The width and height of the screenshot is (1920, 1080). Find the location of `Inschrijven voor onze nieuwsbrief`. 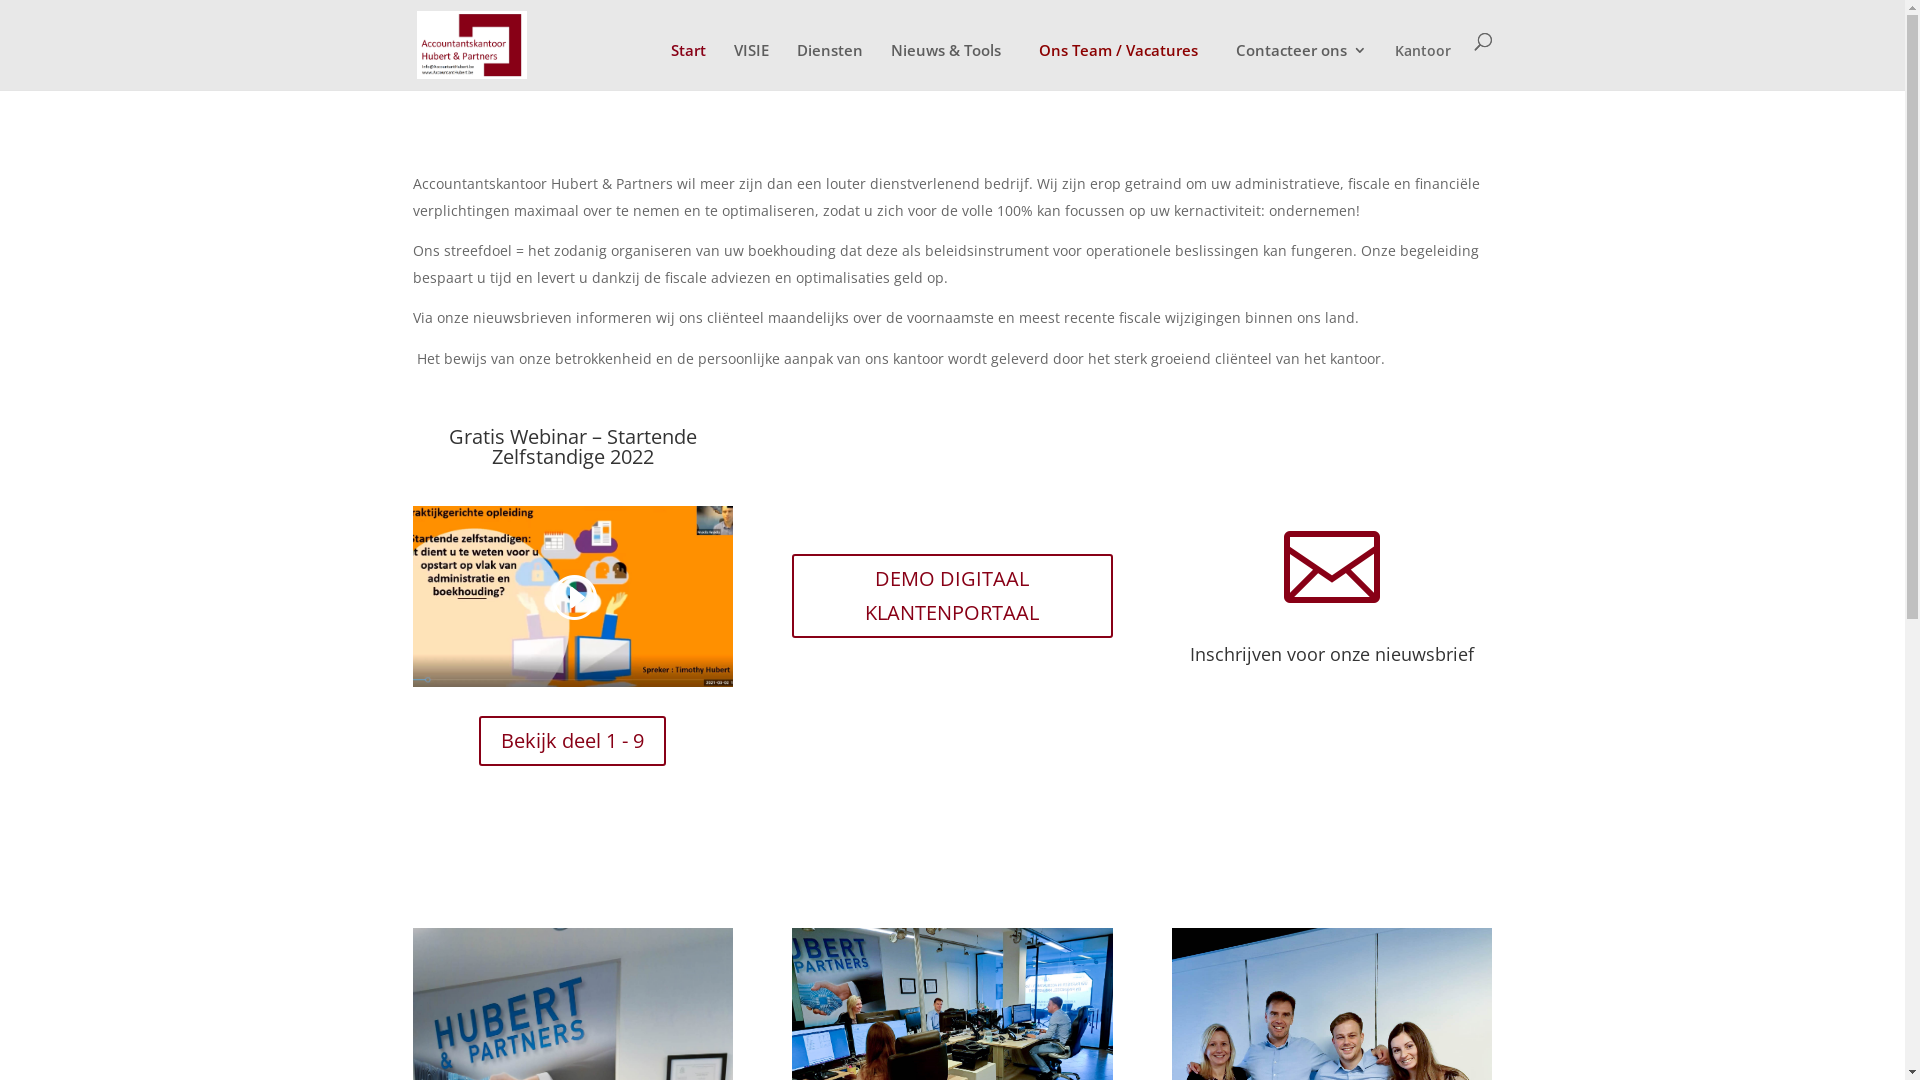

Inschrijven voor onze nieuwsbrief is located at coordinates (1332, 654).